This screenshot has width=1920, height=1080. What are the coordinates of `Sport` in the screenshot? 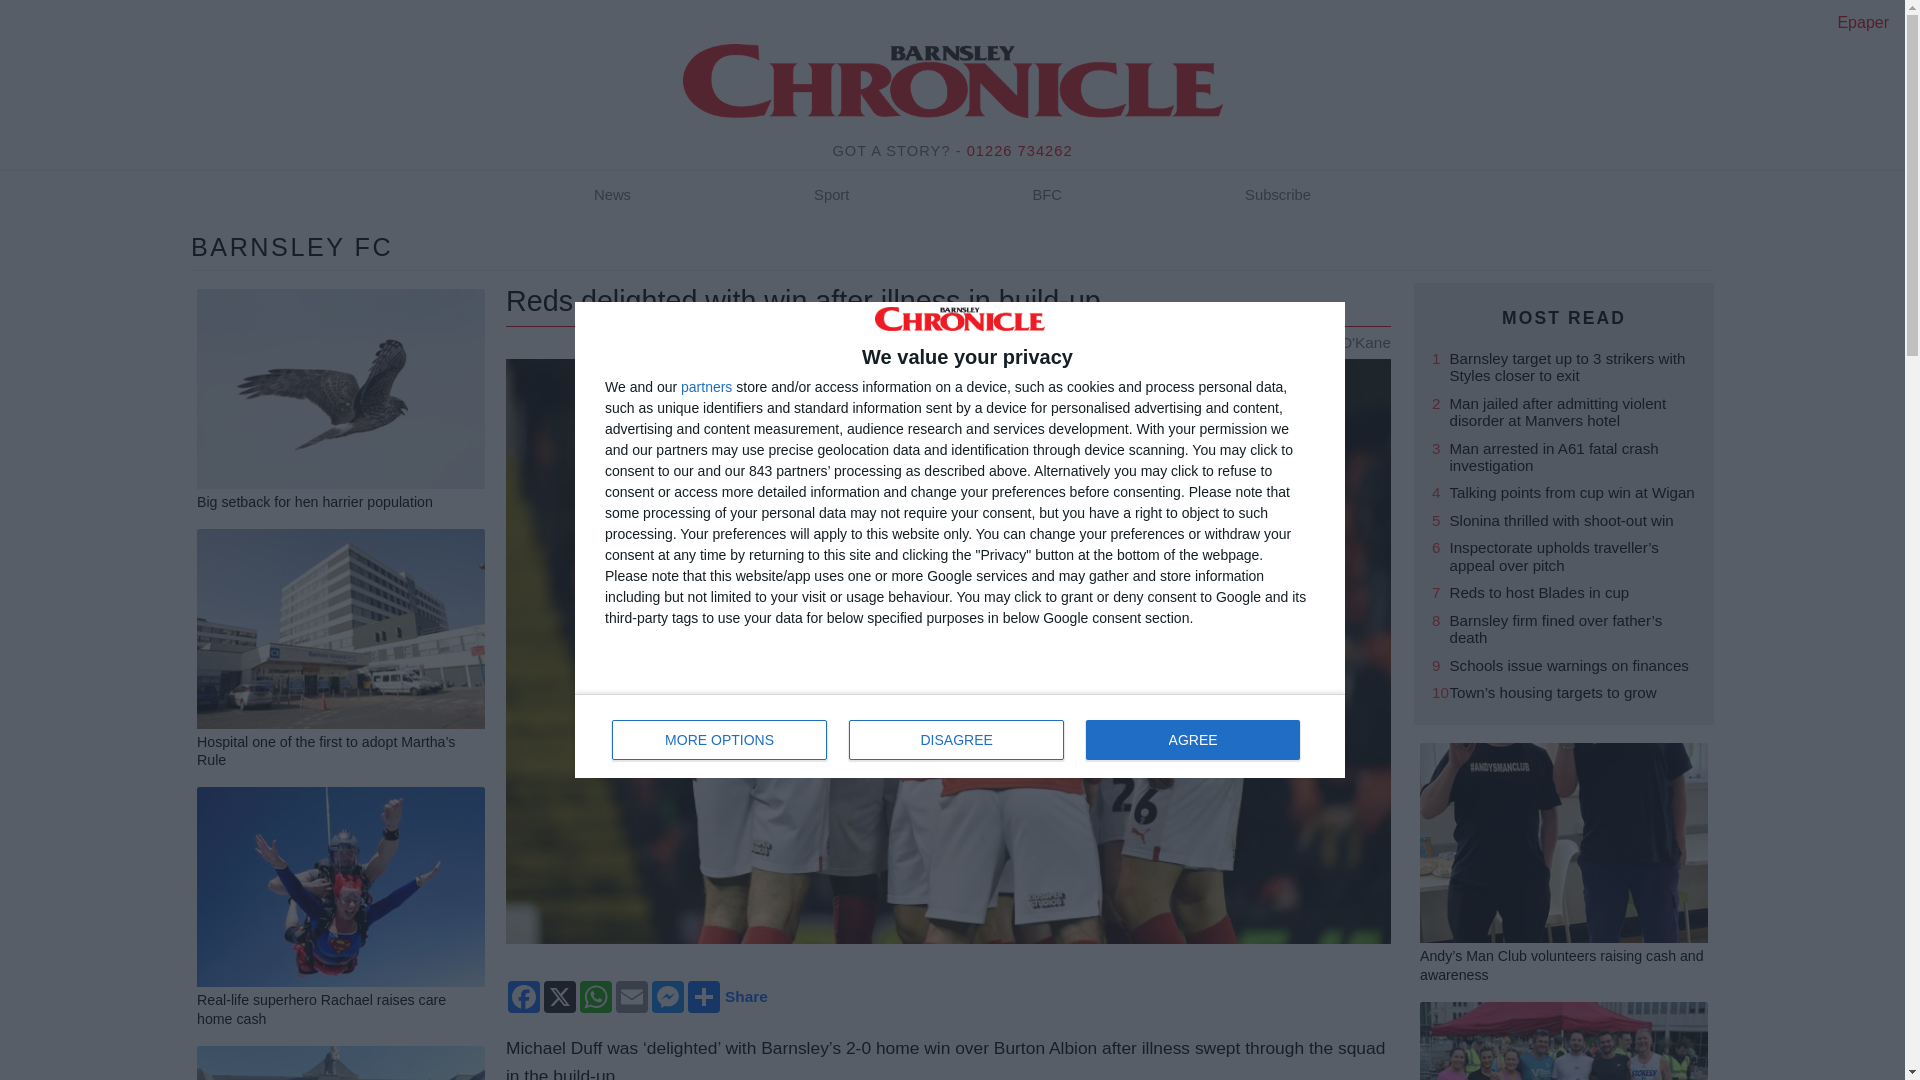 It's located at (706, 387).